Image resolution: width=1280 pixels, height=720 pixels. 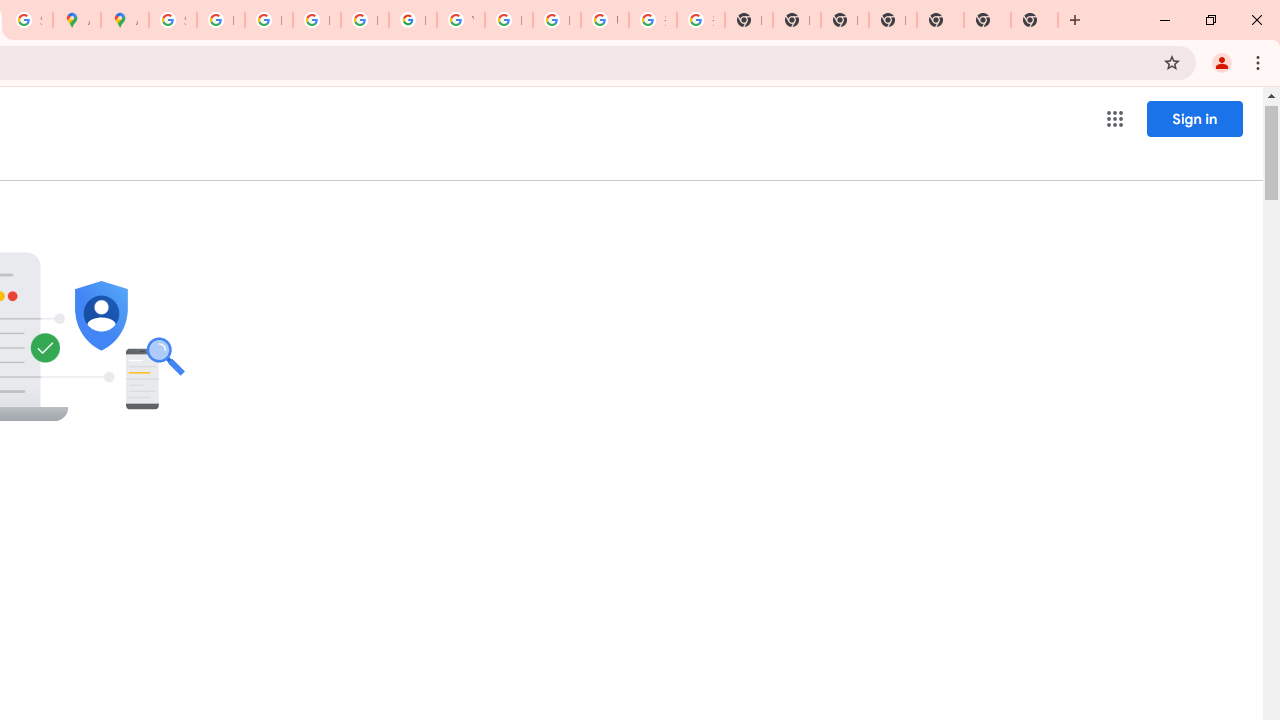 What do you see at coordinates (1194, 118) in the screenshot?
I see `Sign in` at bounding box center [1194, 118].